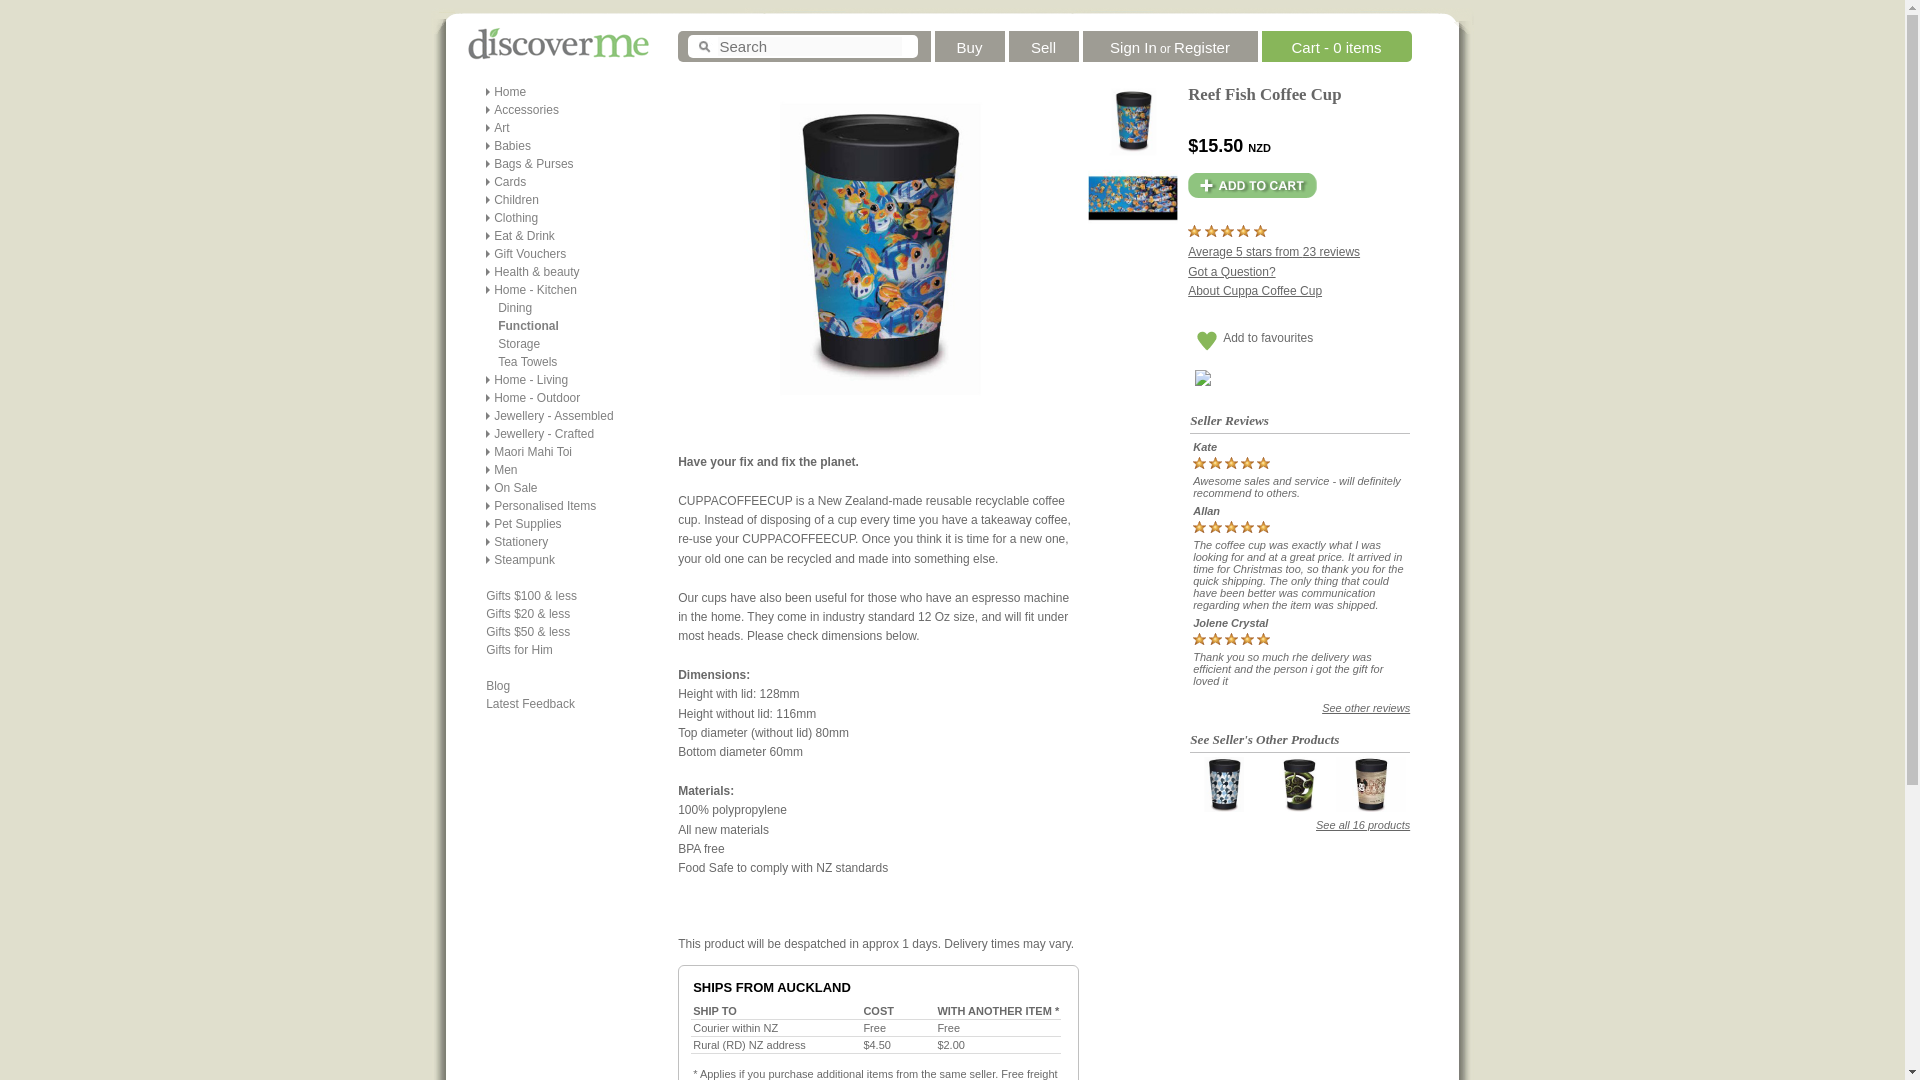 The height and width of the screenshot is (1080, 1920). Describe the element at coordinates (1335, 42) in the screenshot. I see `Cart - 0 items` at that location.